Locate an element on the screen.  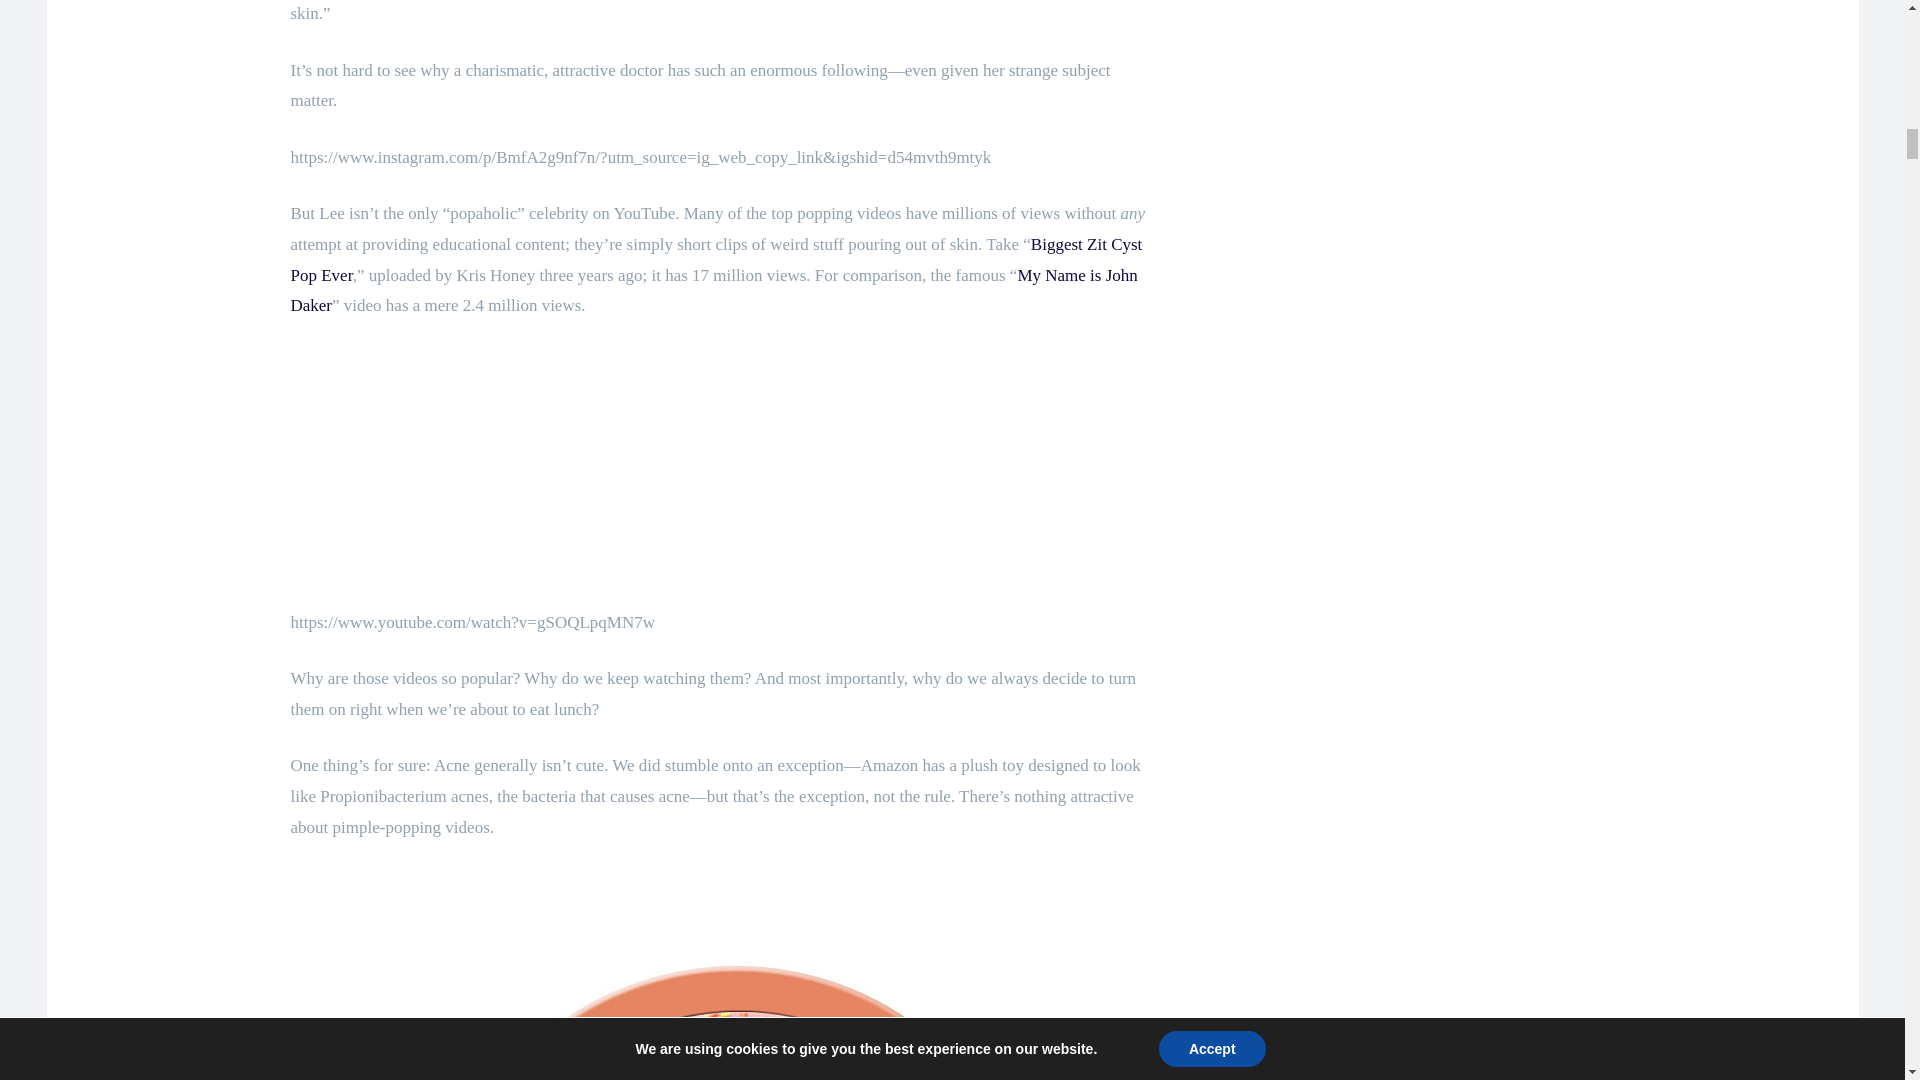
My Name is John Daker is located at coordinates (712, 290).